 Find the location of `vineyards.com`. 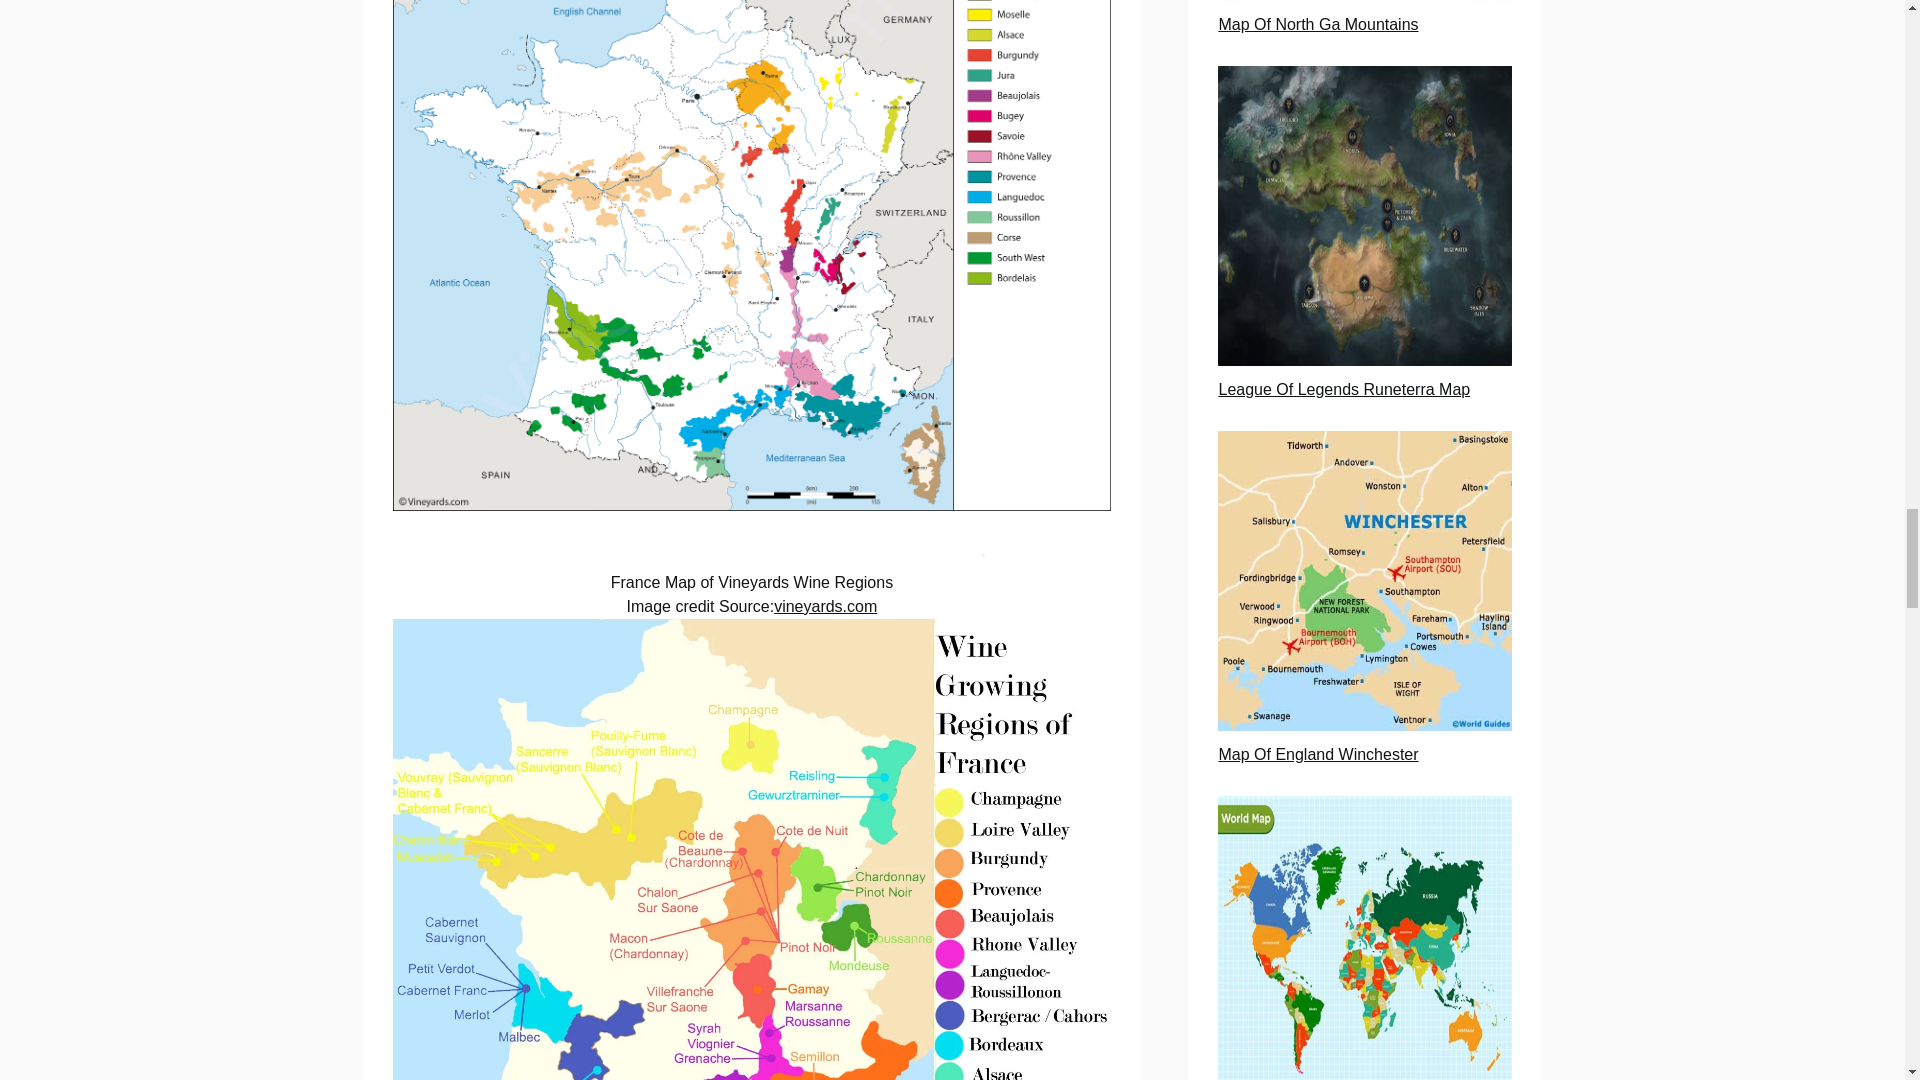

vineyards.com is located at coordinates (825, 606).